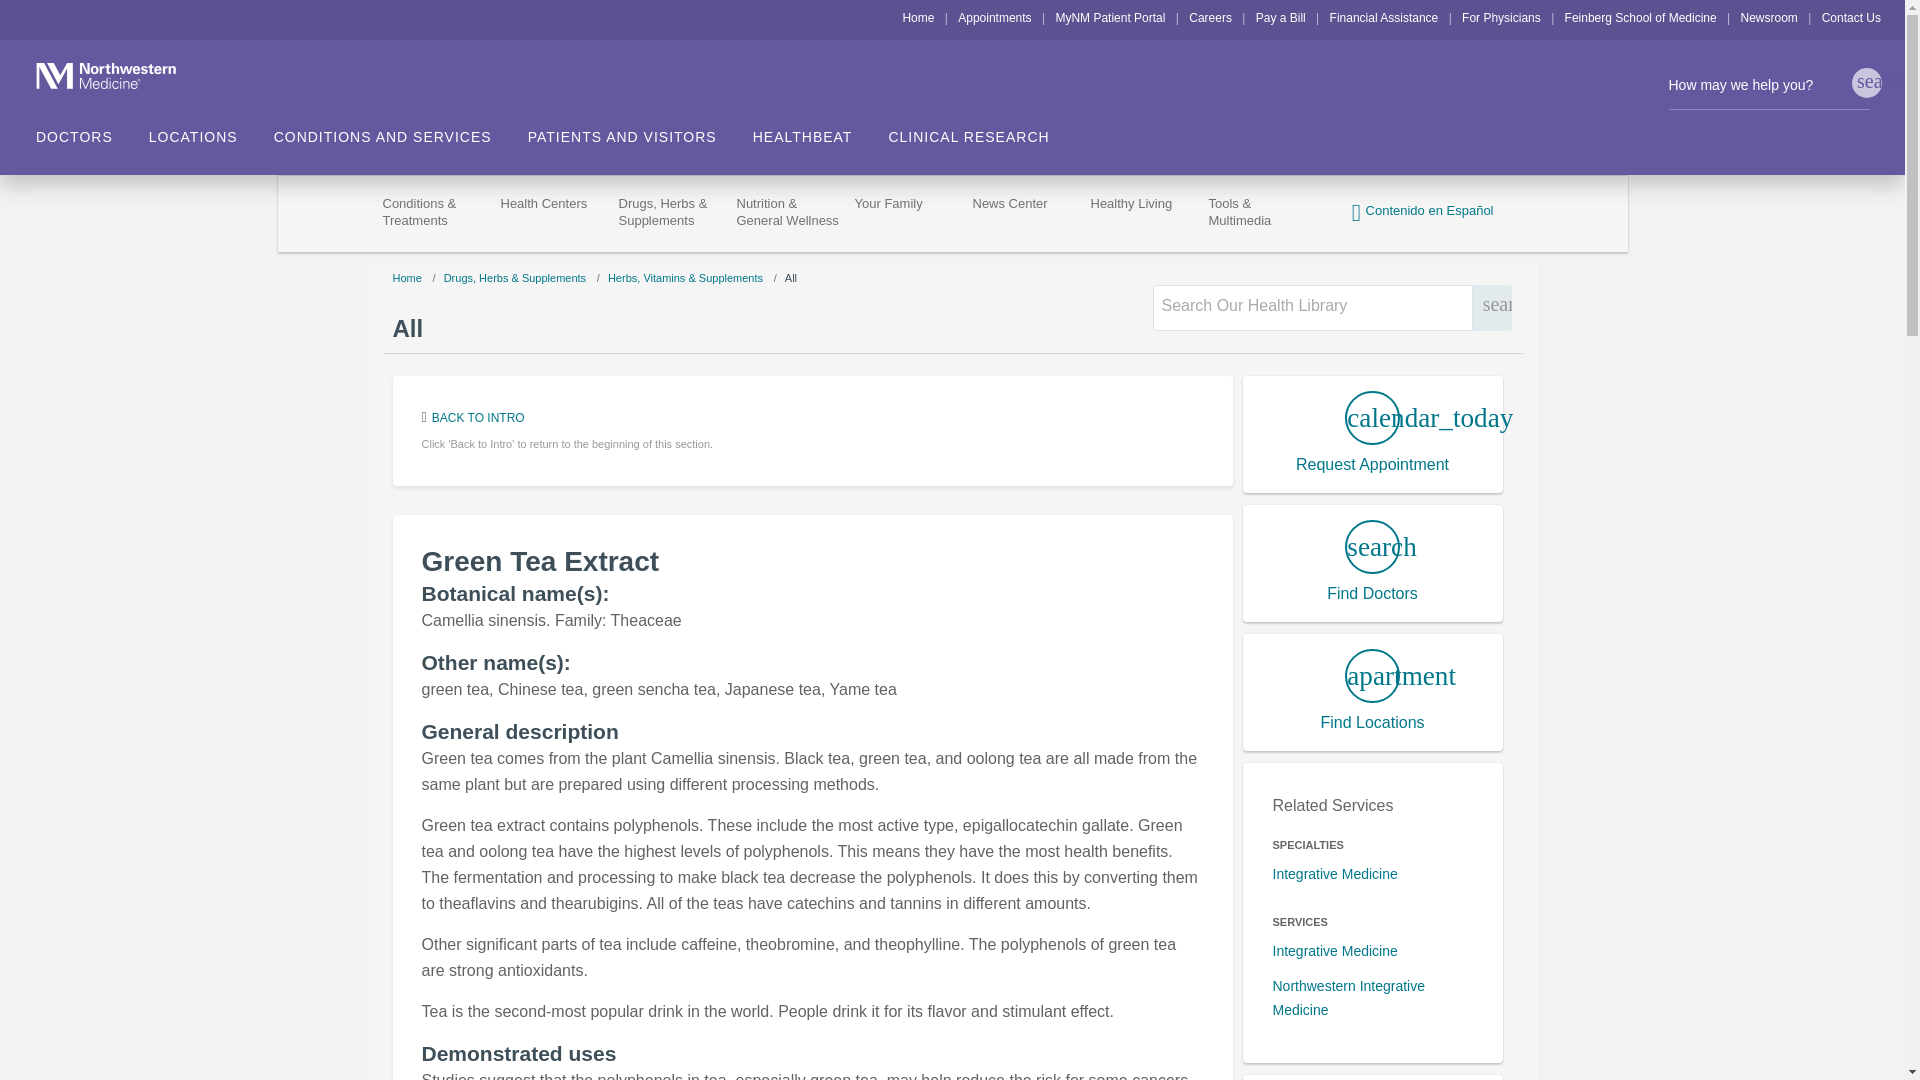  Describe the element at coordinates (401, 130) in the screenshot. I see `CONDITIONS AND SERVICES` at that location.